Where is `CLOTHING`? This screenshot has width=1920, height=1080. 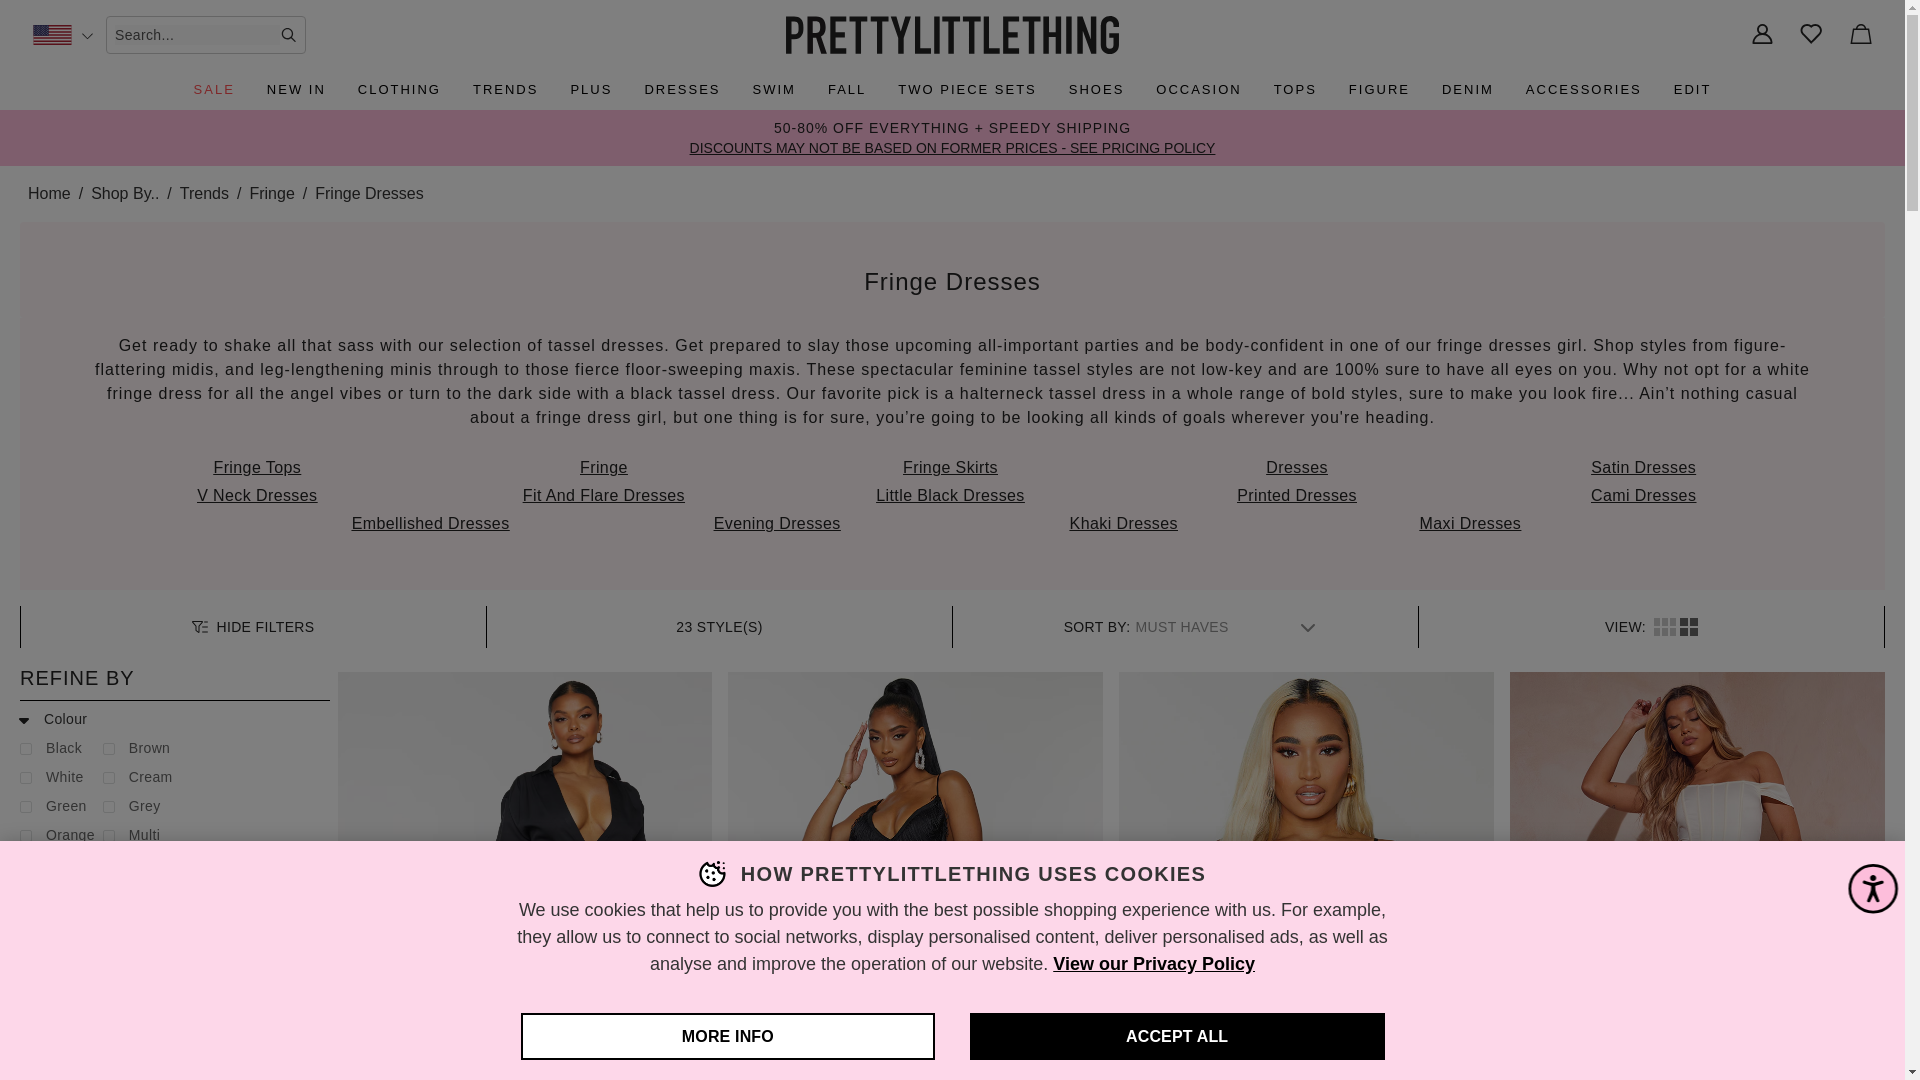
CLOTHING is located at coordinates (399, 90).